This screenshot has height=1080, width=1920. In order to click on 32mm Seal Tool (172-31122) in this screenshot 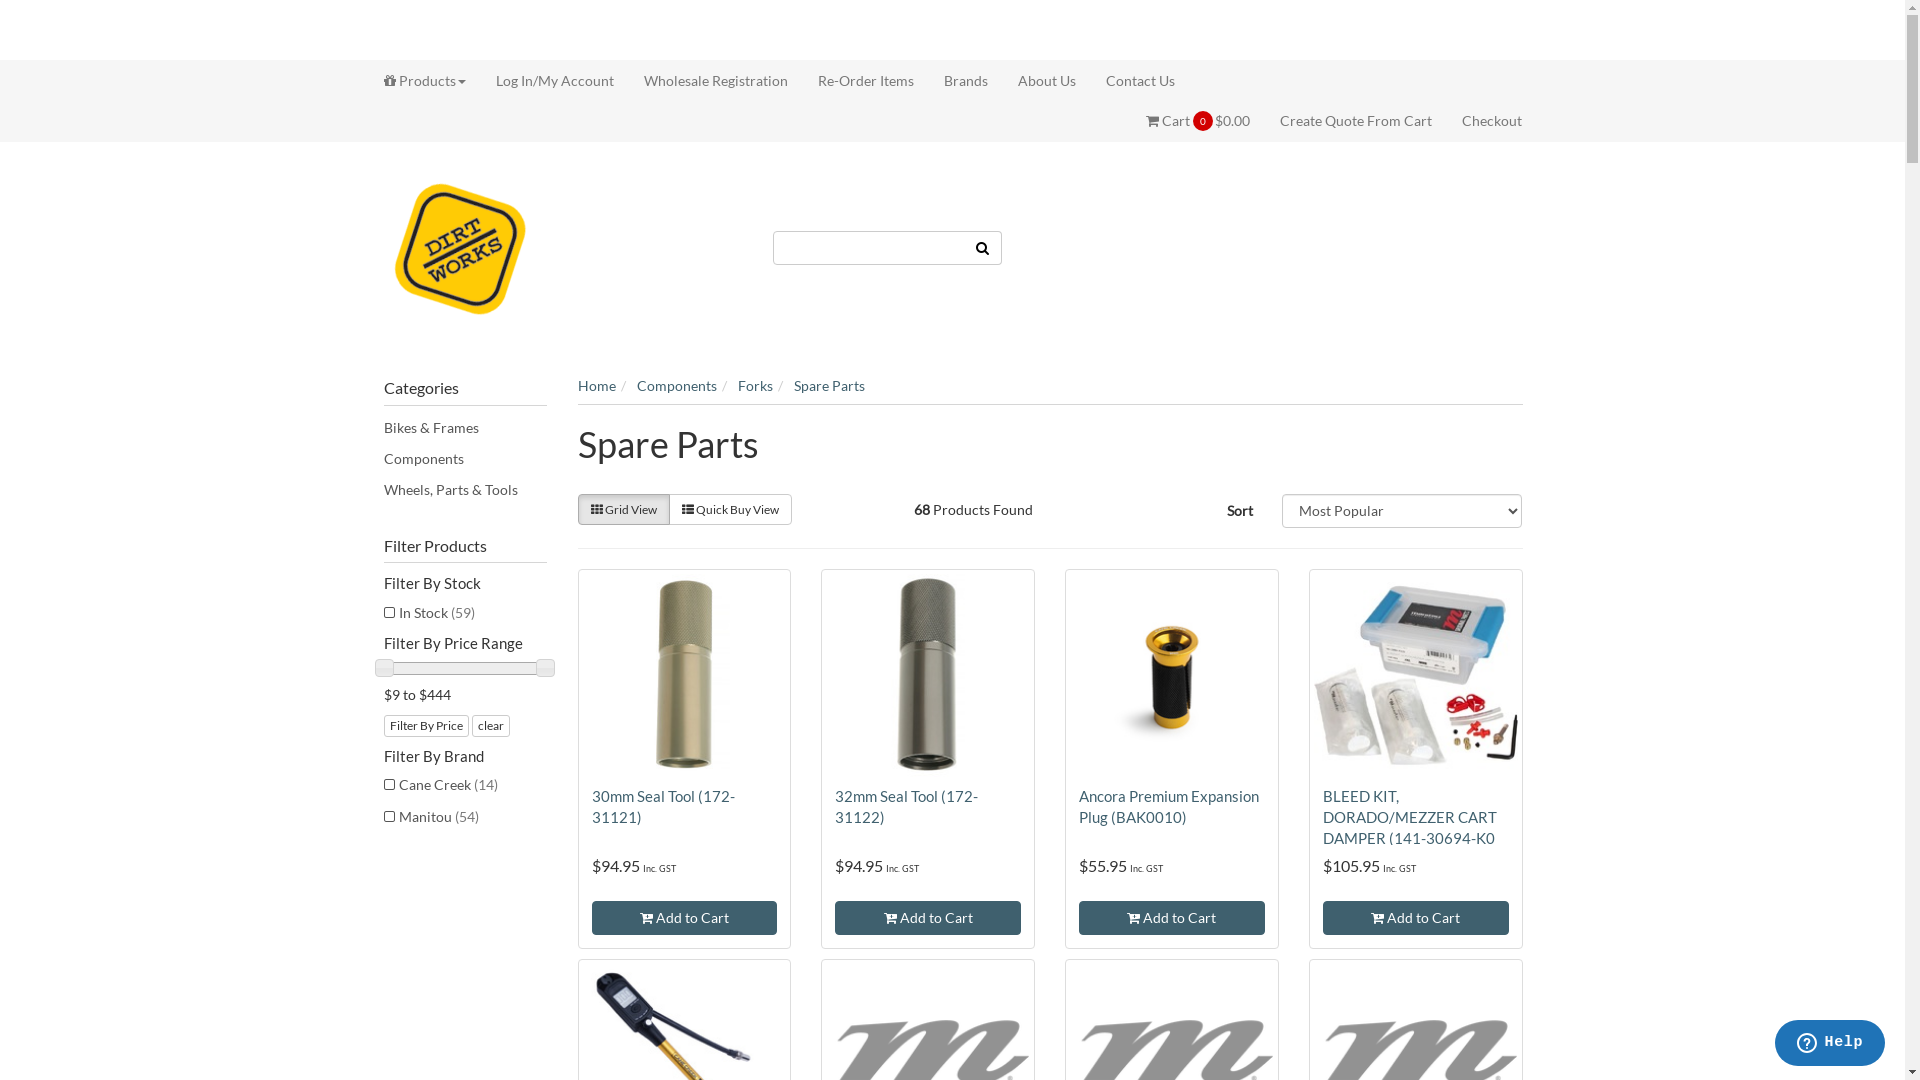, I will do `click(906, 806)`.